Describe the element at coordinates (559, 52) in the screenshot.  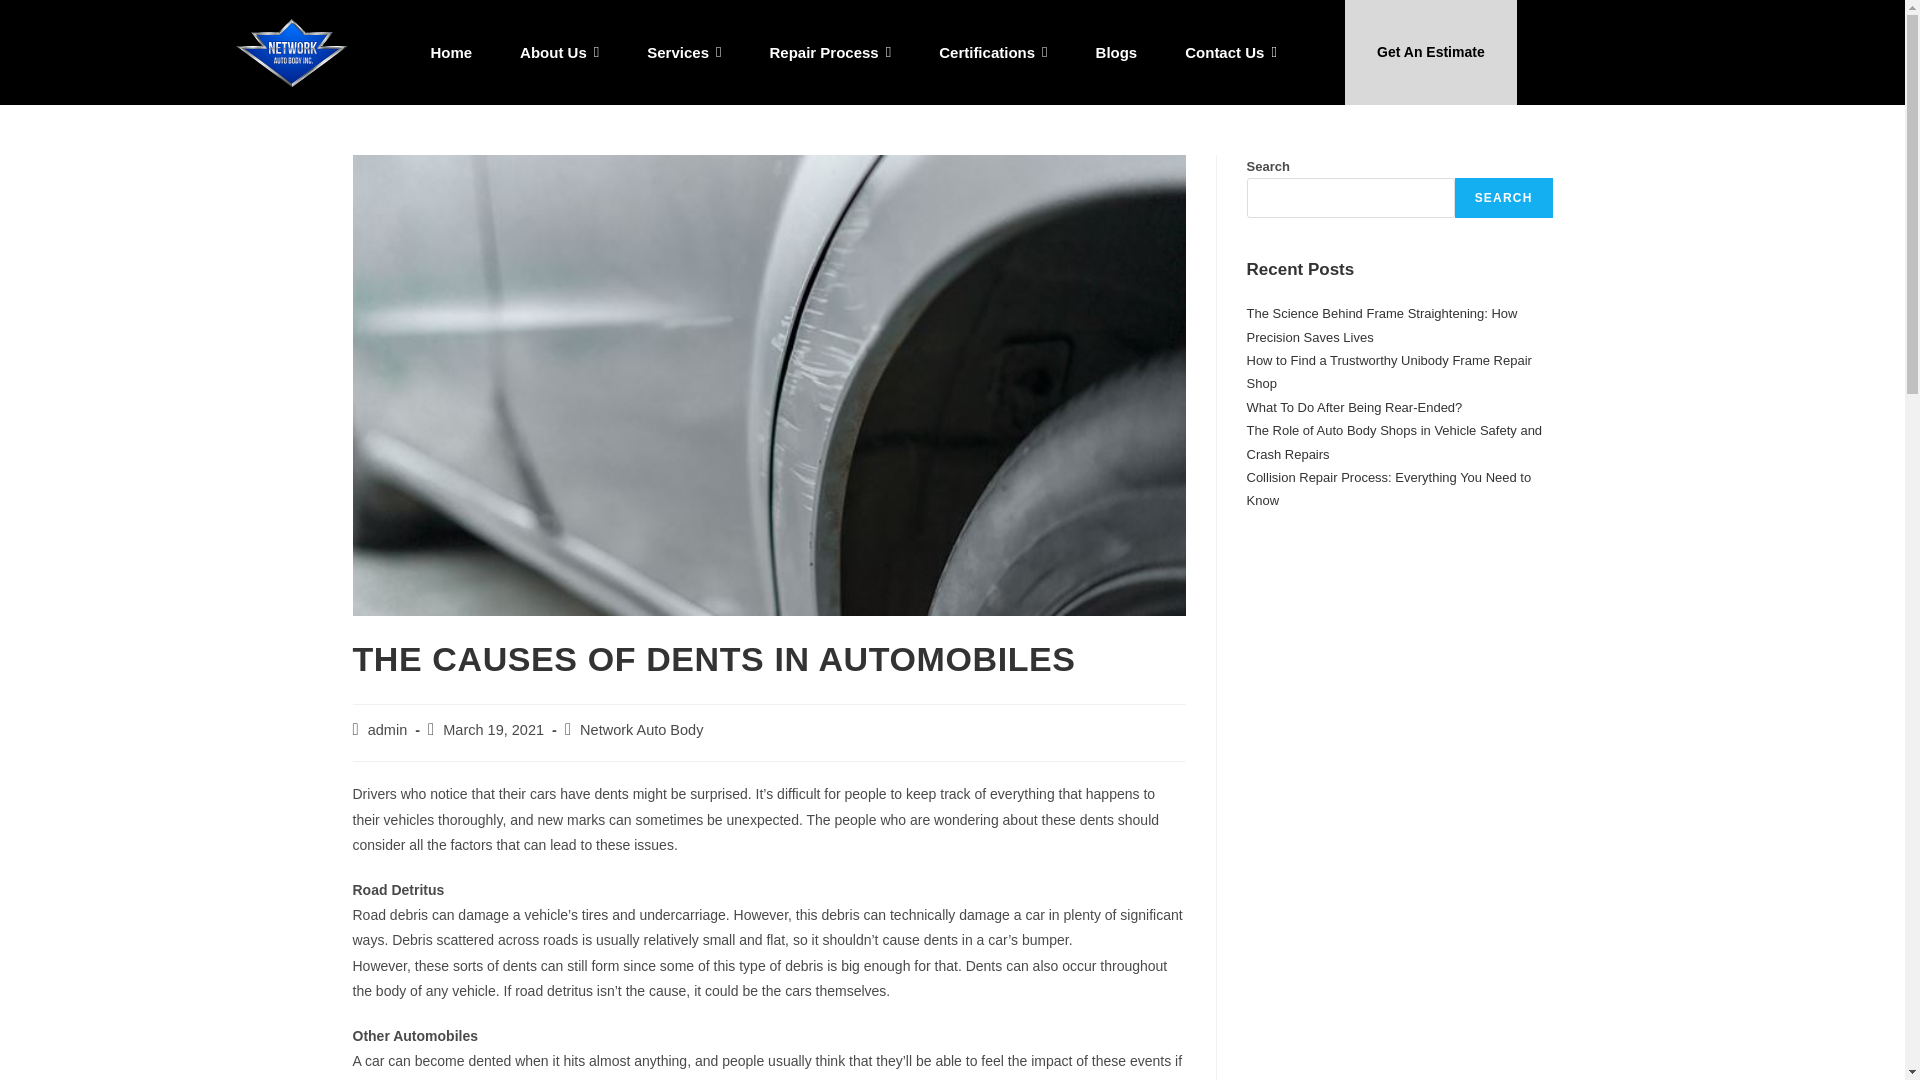
I see `About Us` at that location.